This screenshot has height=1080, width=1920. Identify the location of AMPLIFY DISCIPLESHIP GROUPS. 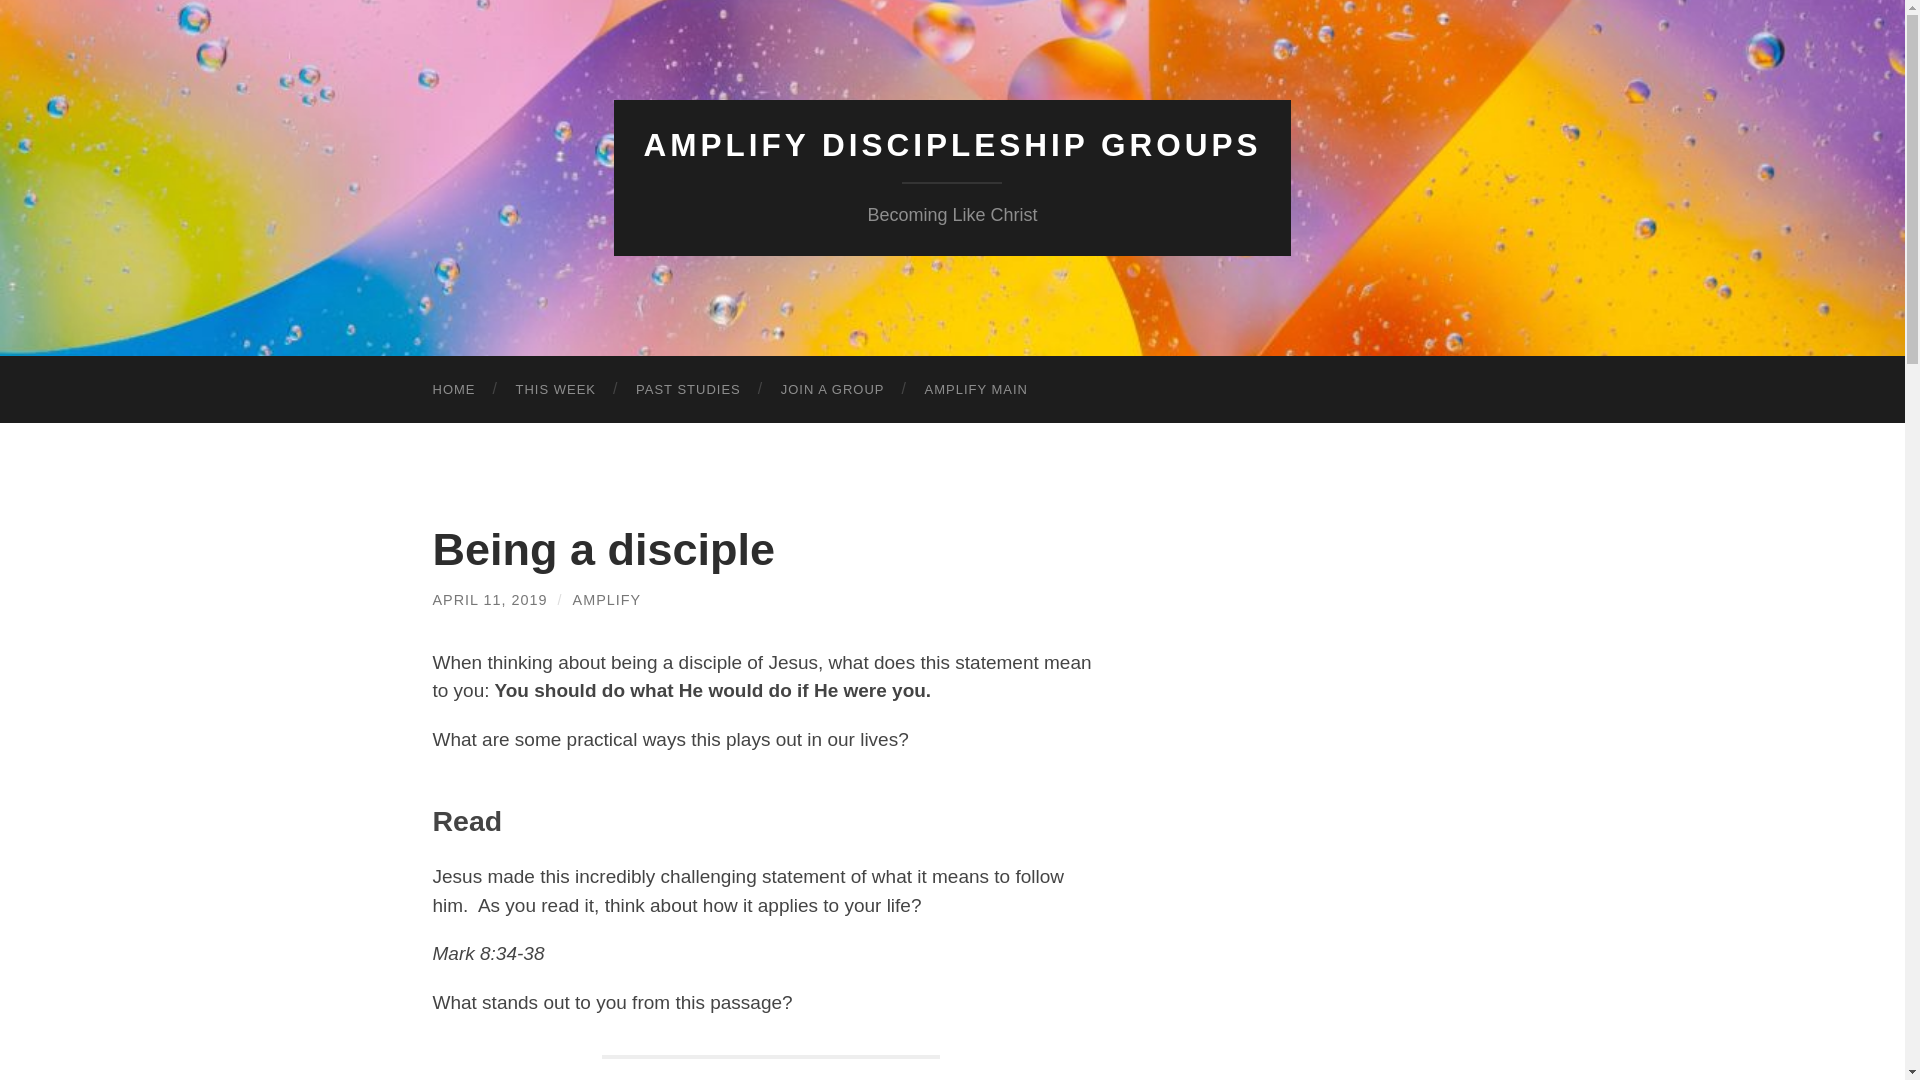
(952, 145).